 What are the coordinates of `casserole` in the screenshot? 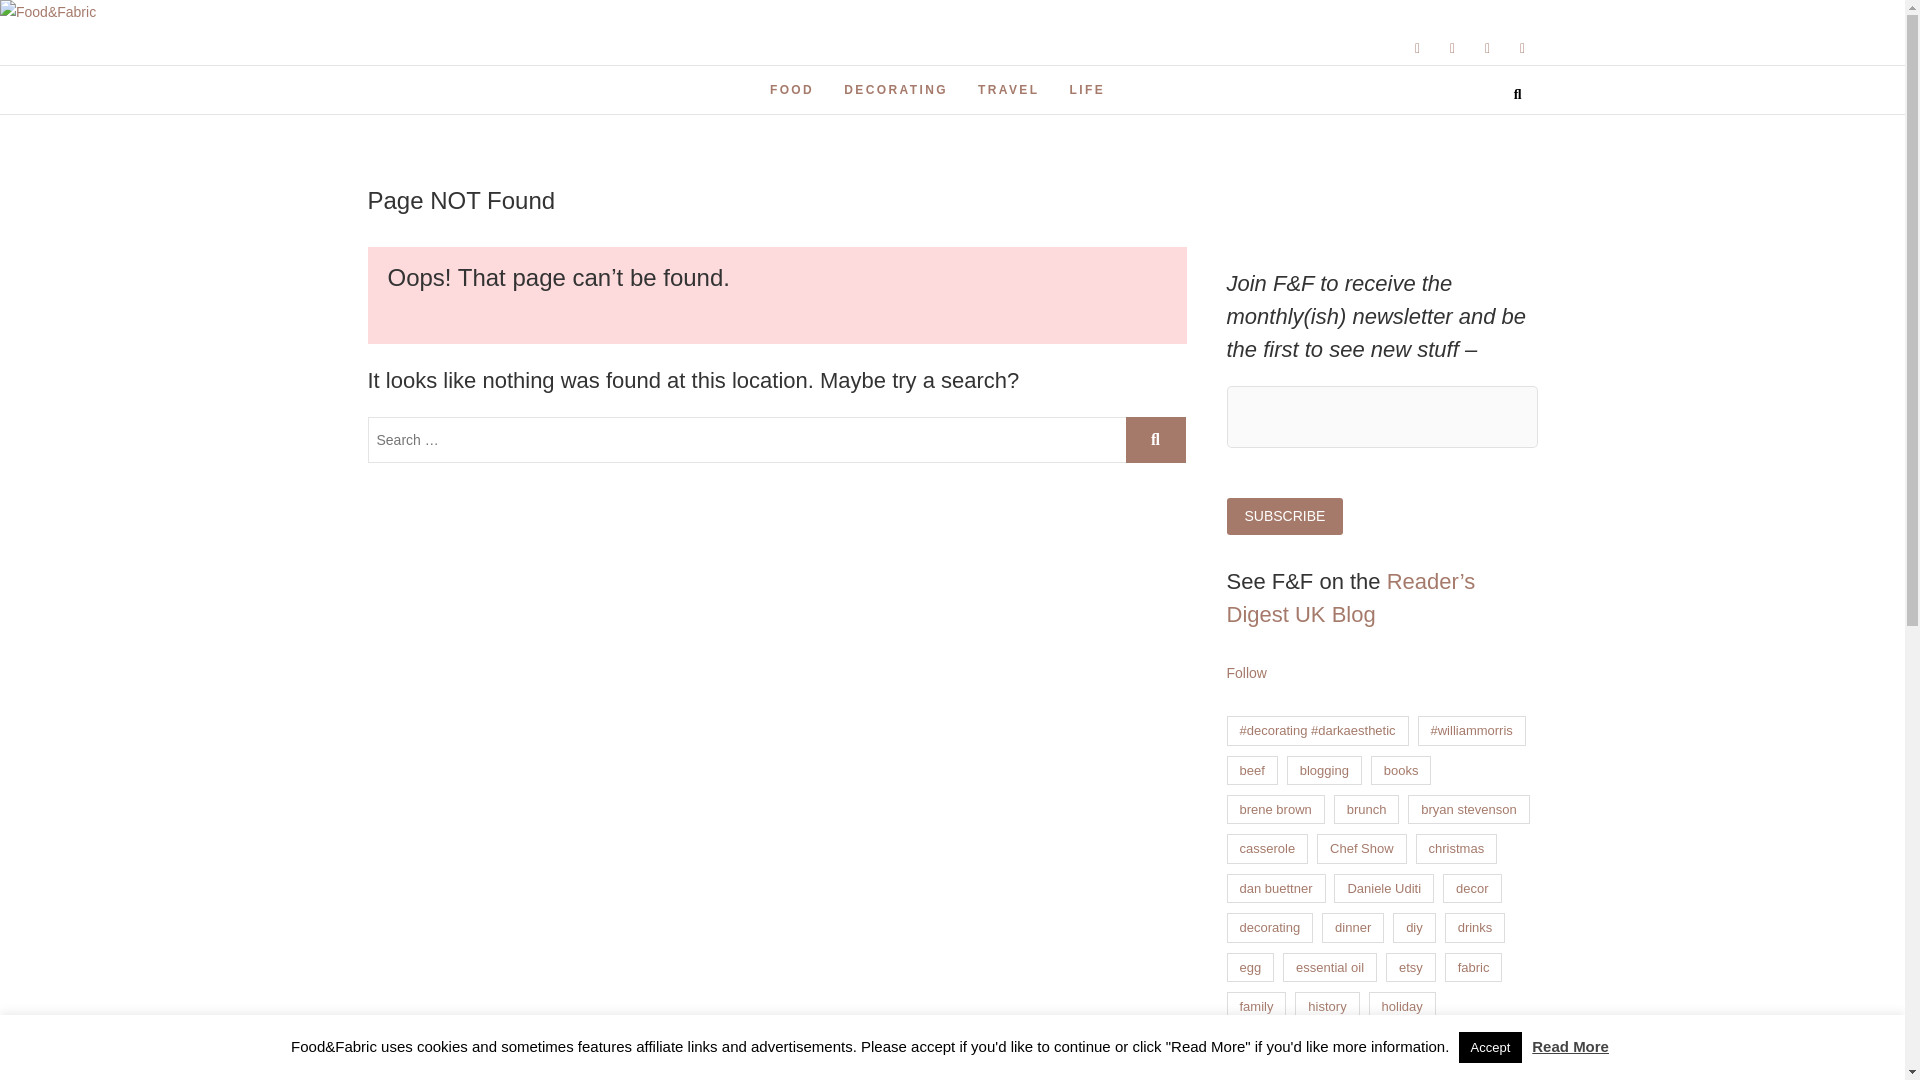 It's located at (1266, 848).